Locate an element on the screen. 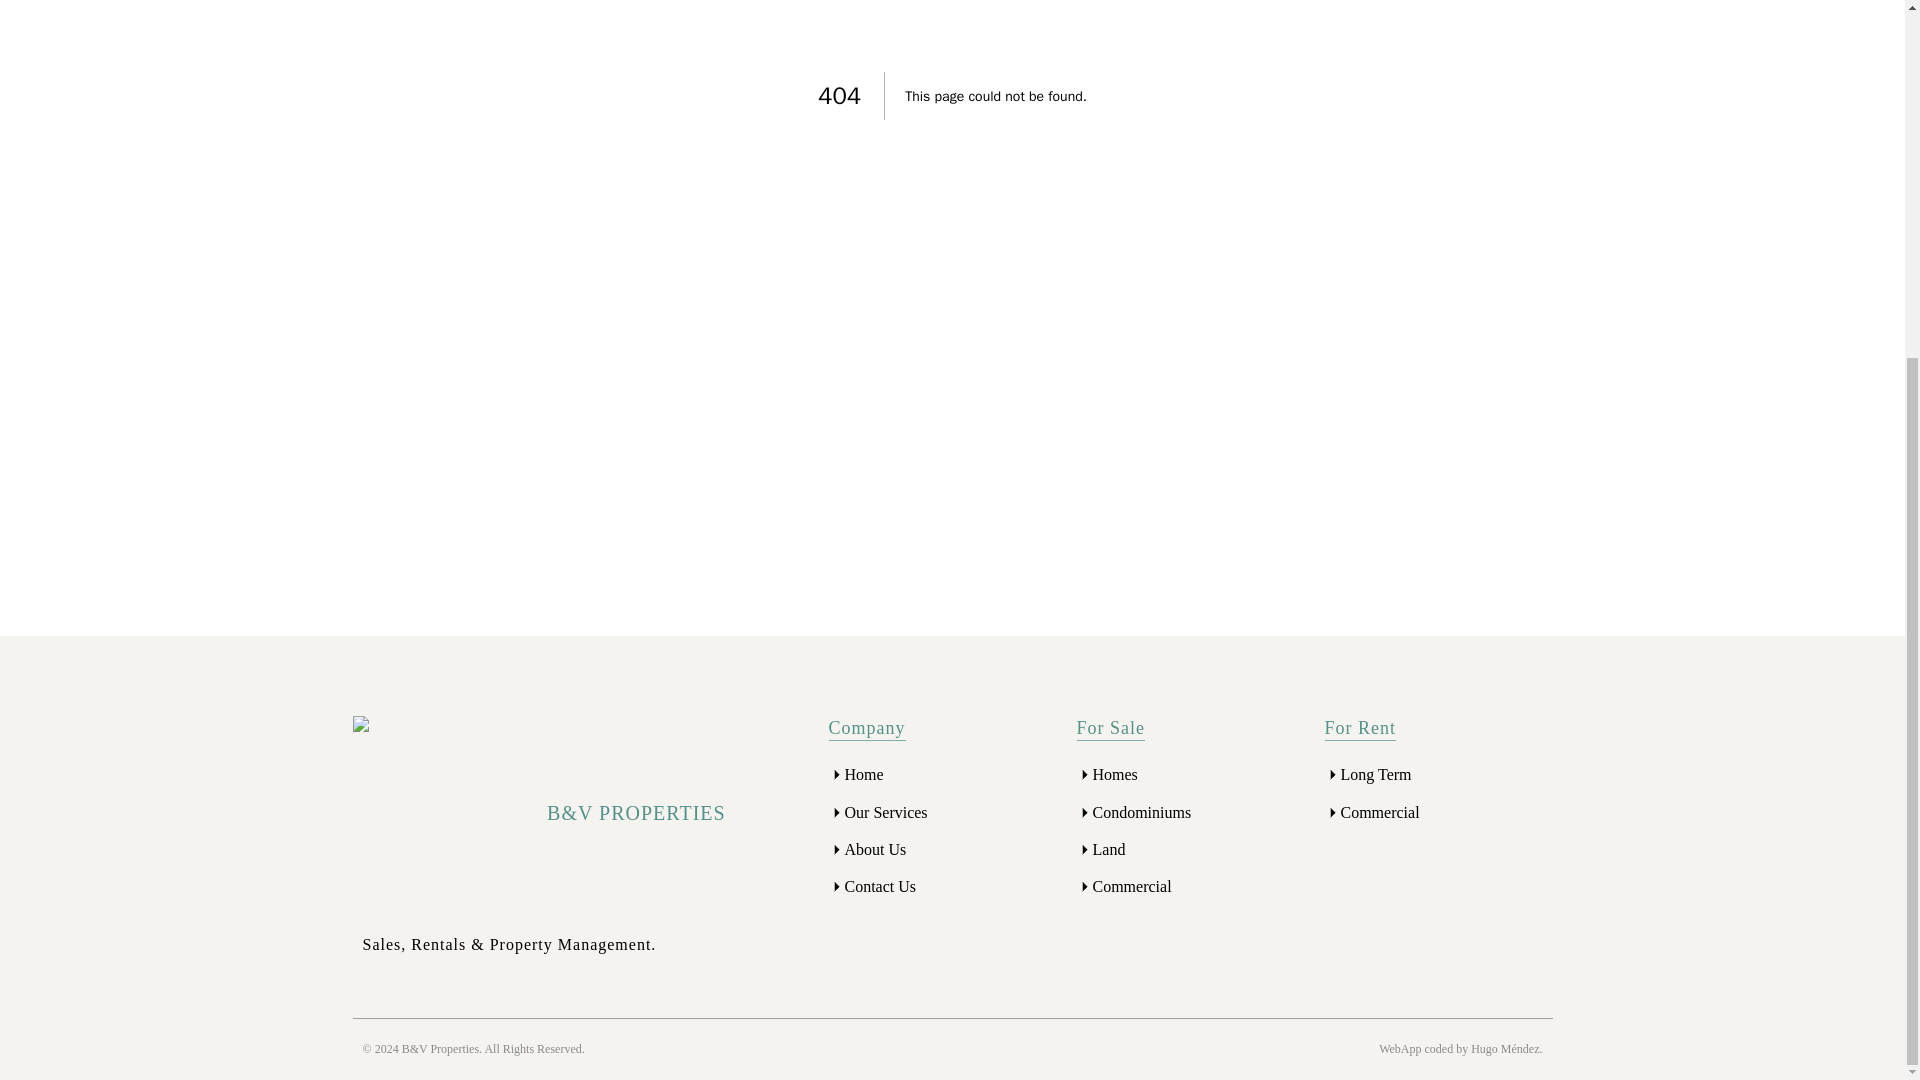 Image resolution: width=1920 pixels, height=1080 pixels. Condominiums is located at coordinates (1141, 812).